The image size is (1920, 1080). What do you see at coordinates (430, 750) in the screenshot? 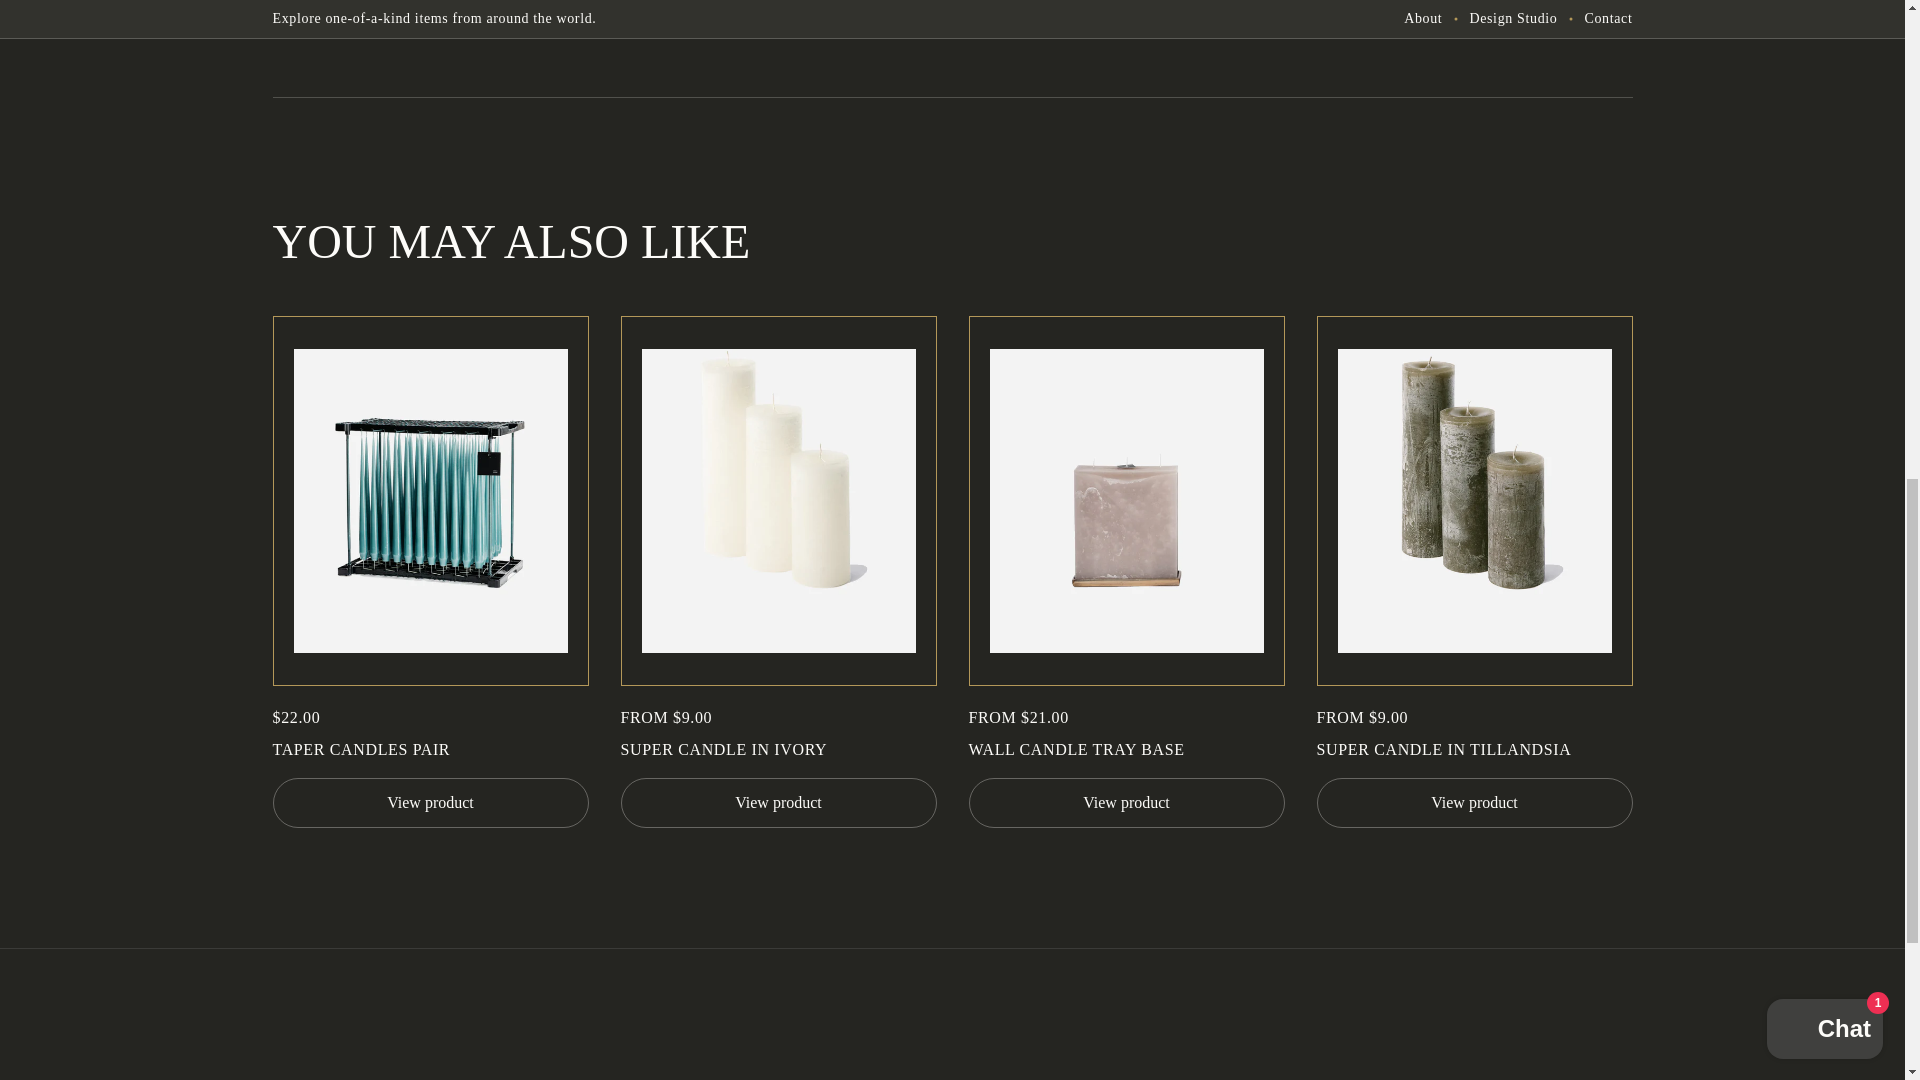
I see `Taper Candles Pair` at bounding box center [430, 750].